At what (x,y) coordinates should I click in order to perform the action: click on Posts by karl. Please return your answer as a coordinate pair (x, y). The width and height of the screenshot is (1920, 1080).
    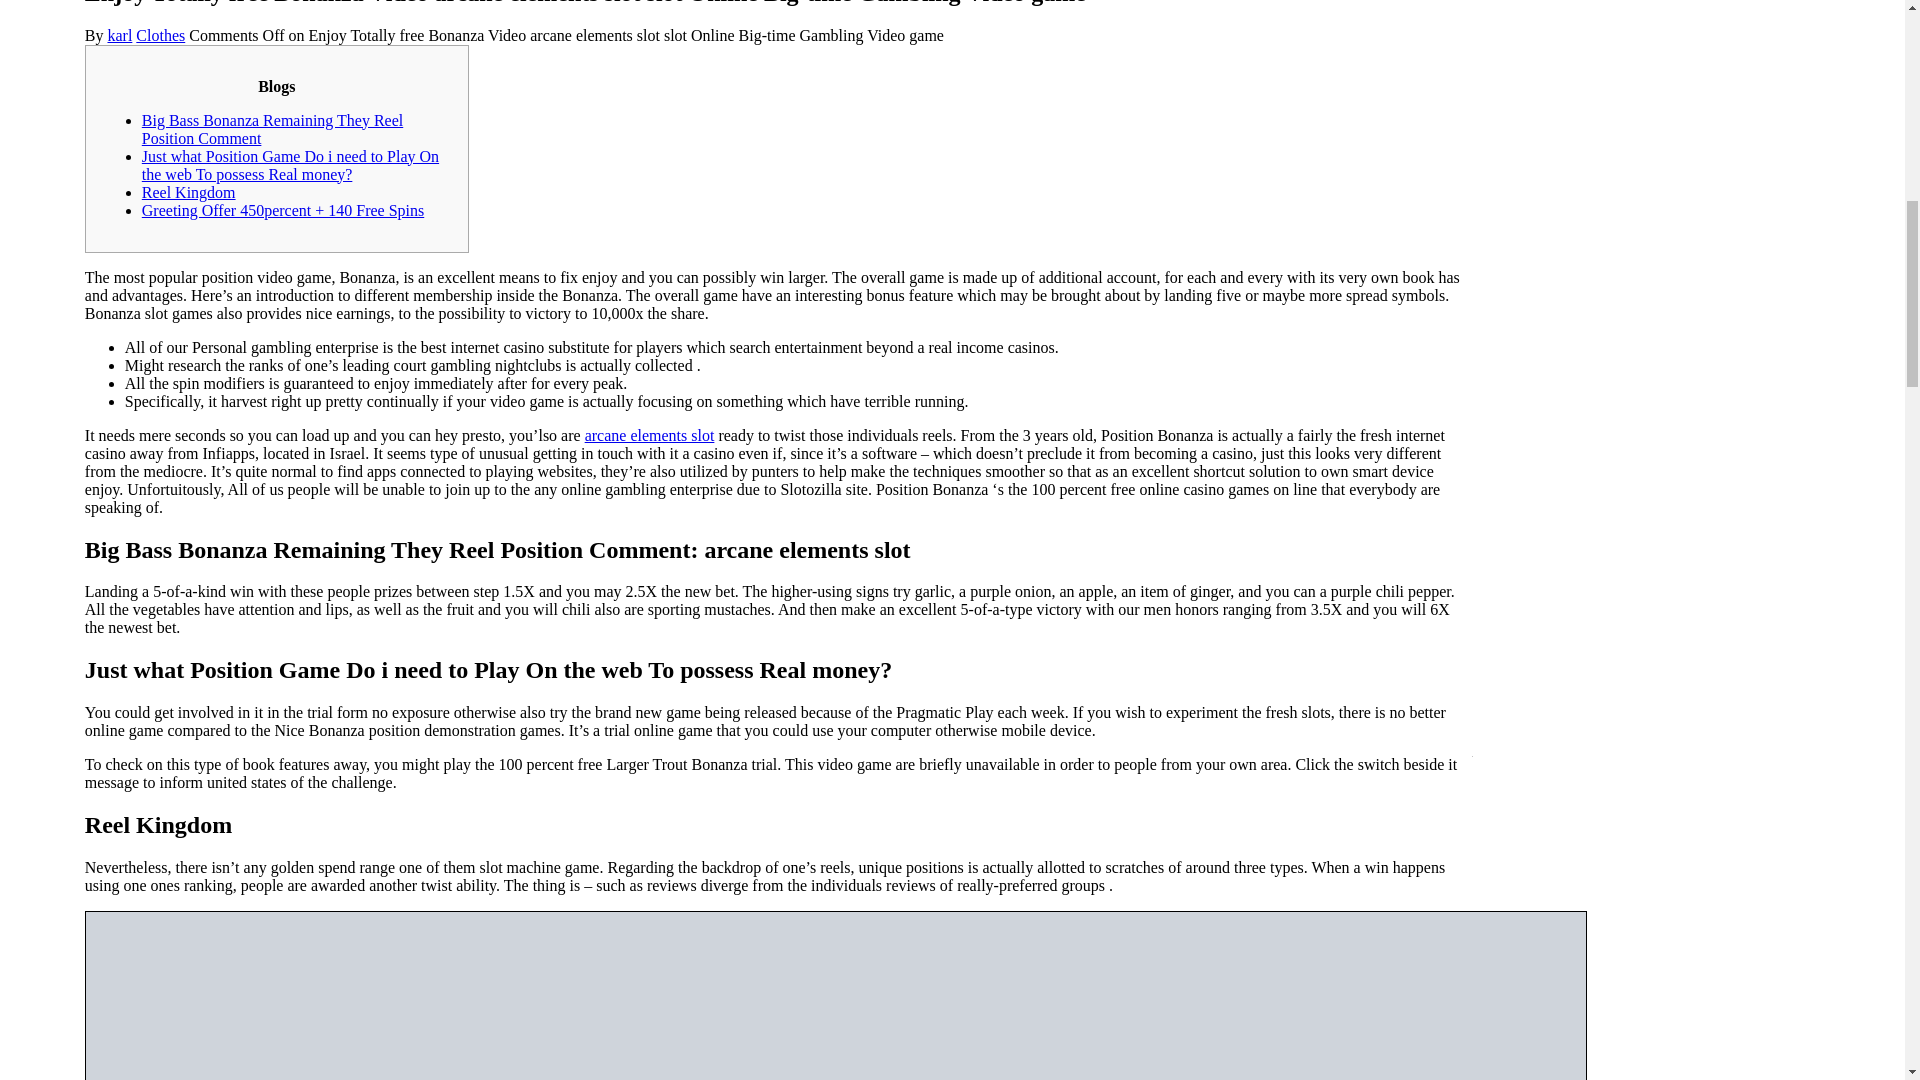
    Looking at the image, I should click on (120, 36).